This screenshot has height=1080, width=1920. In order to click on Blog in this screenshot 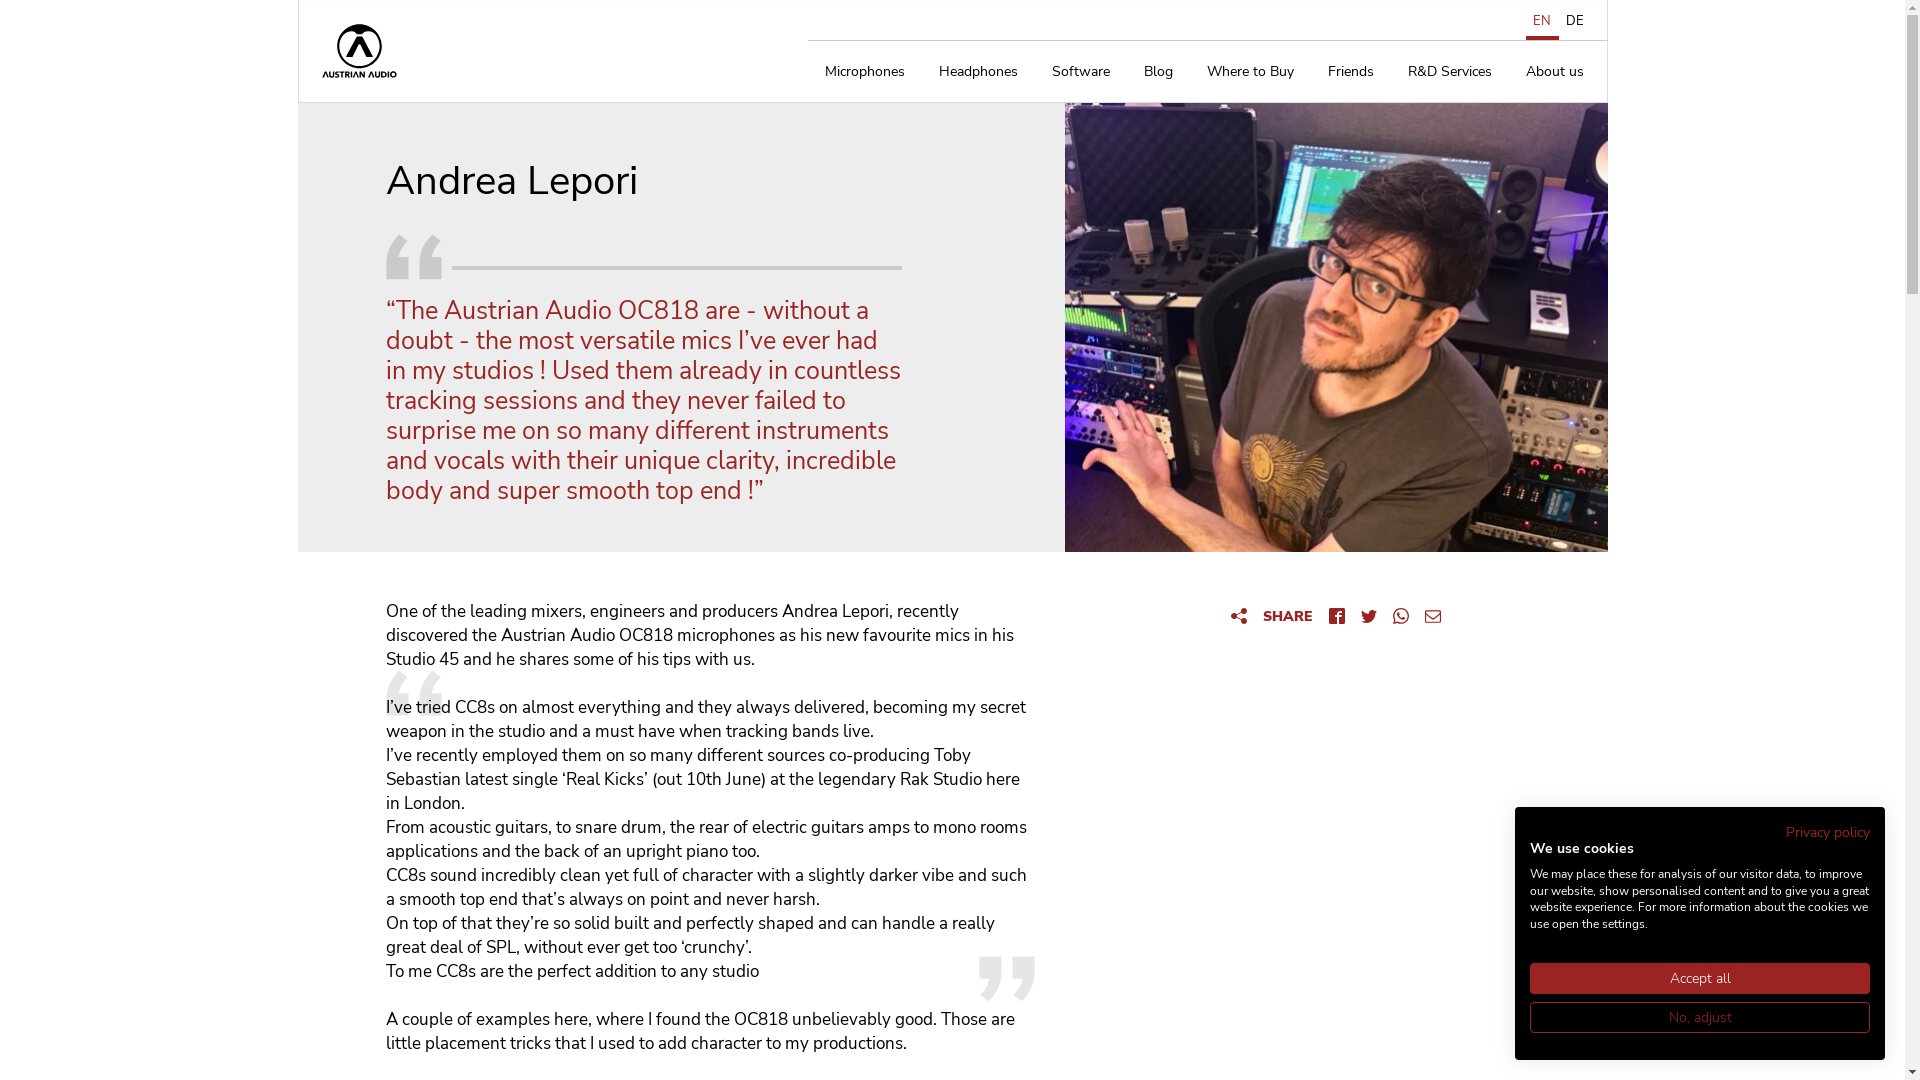, I will do `click(1158, 72)`.